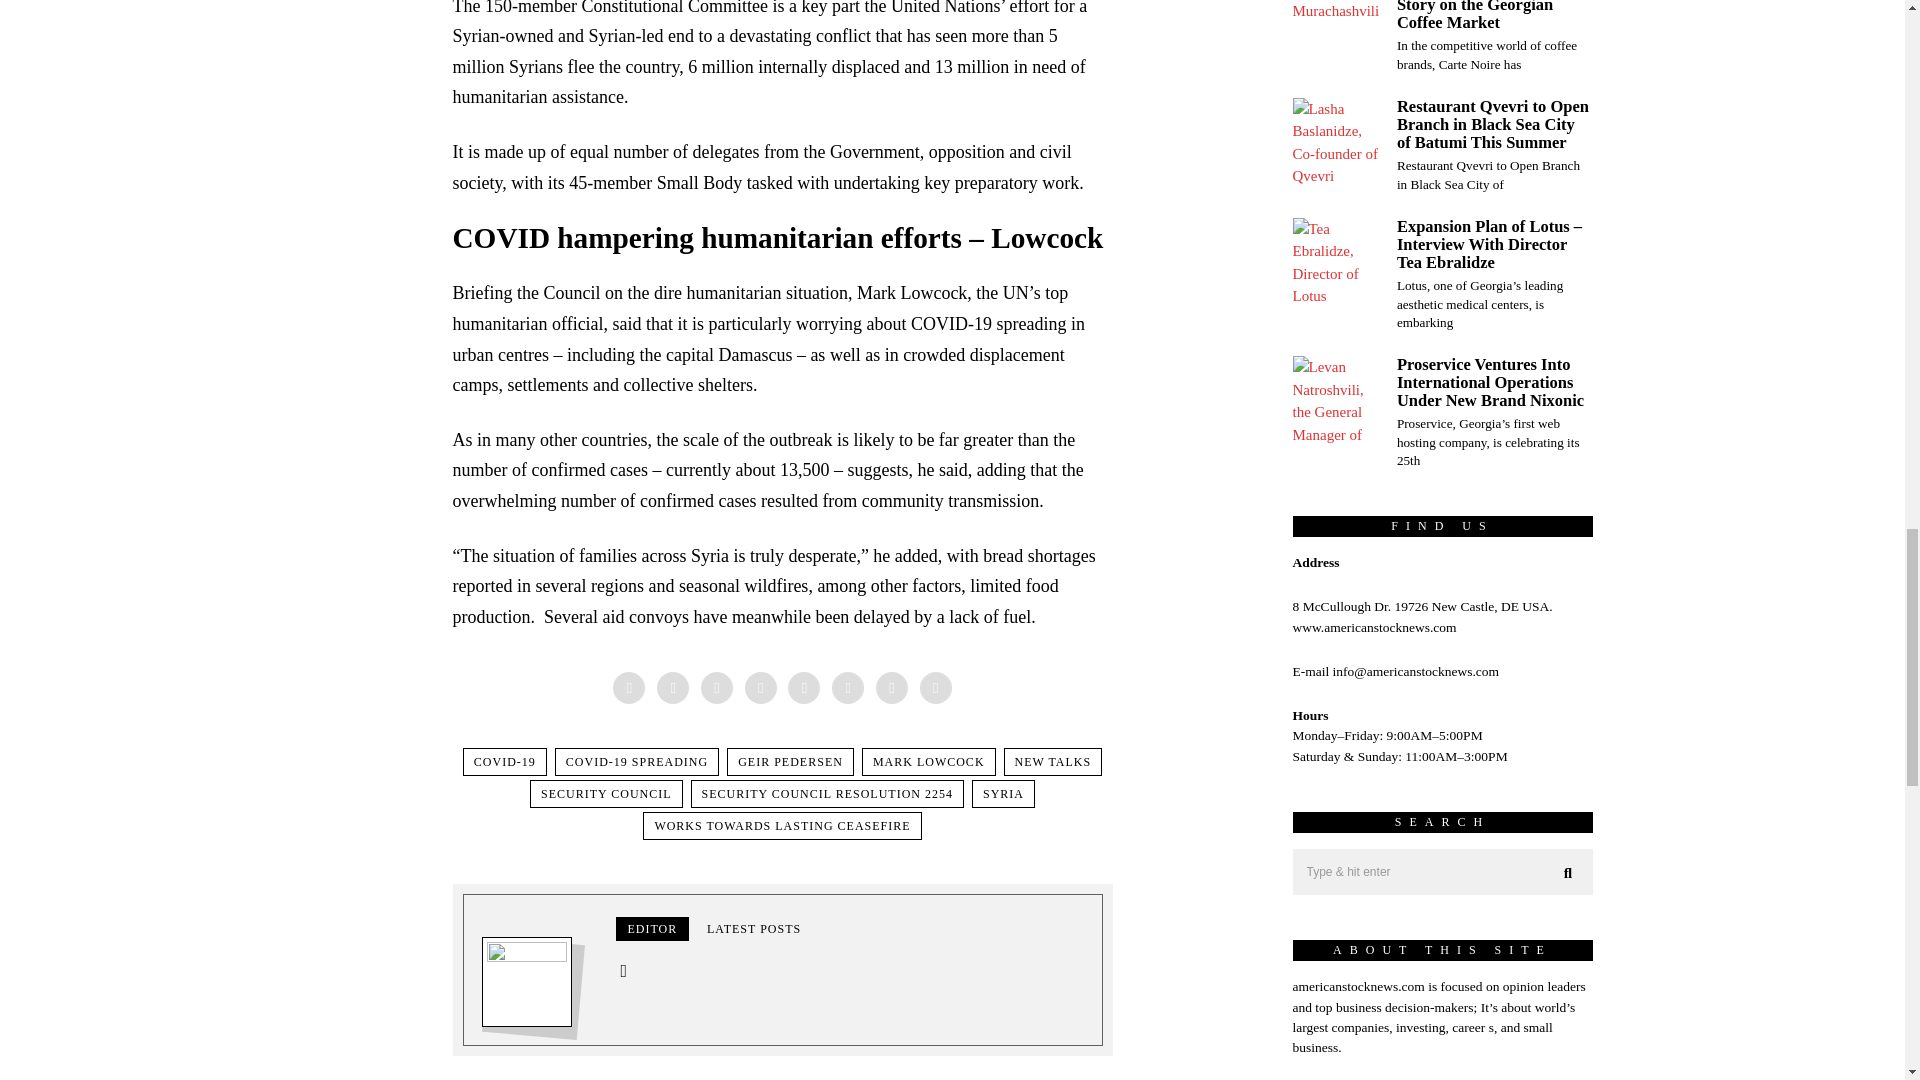 This screenshot has height=1080, width=1920. What do you see at coordinates (716, 688) in the screenshot?
I see `Twitter` at bounding box center [716, 688].